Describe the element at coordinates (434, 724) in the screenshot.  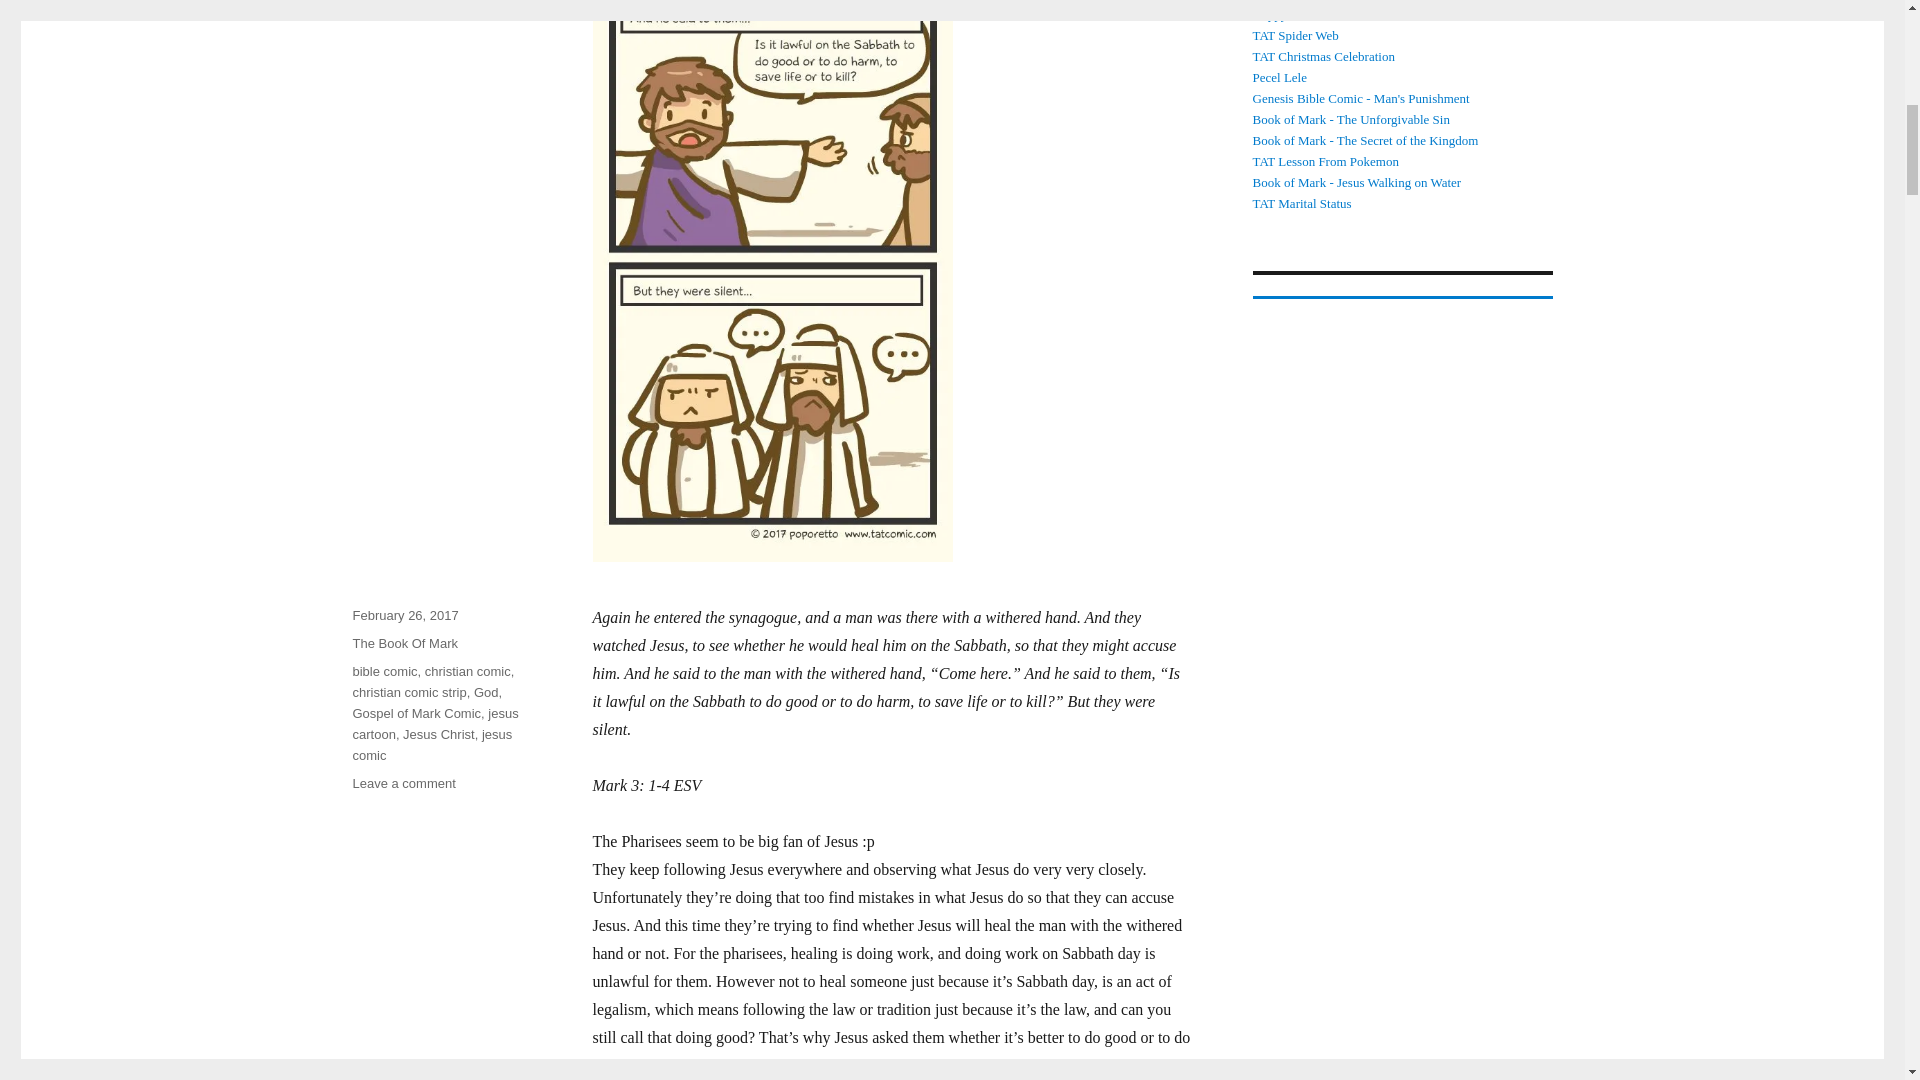
I see `jesus cartoon` at that location.